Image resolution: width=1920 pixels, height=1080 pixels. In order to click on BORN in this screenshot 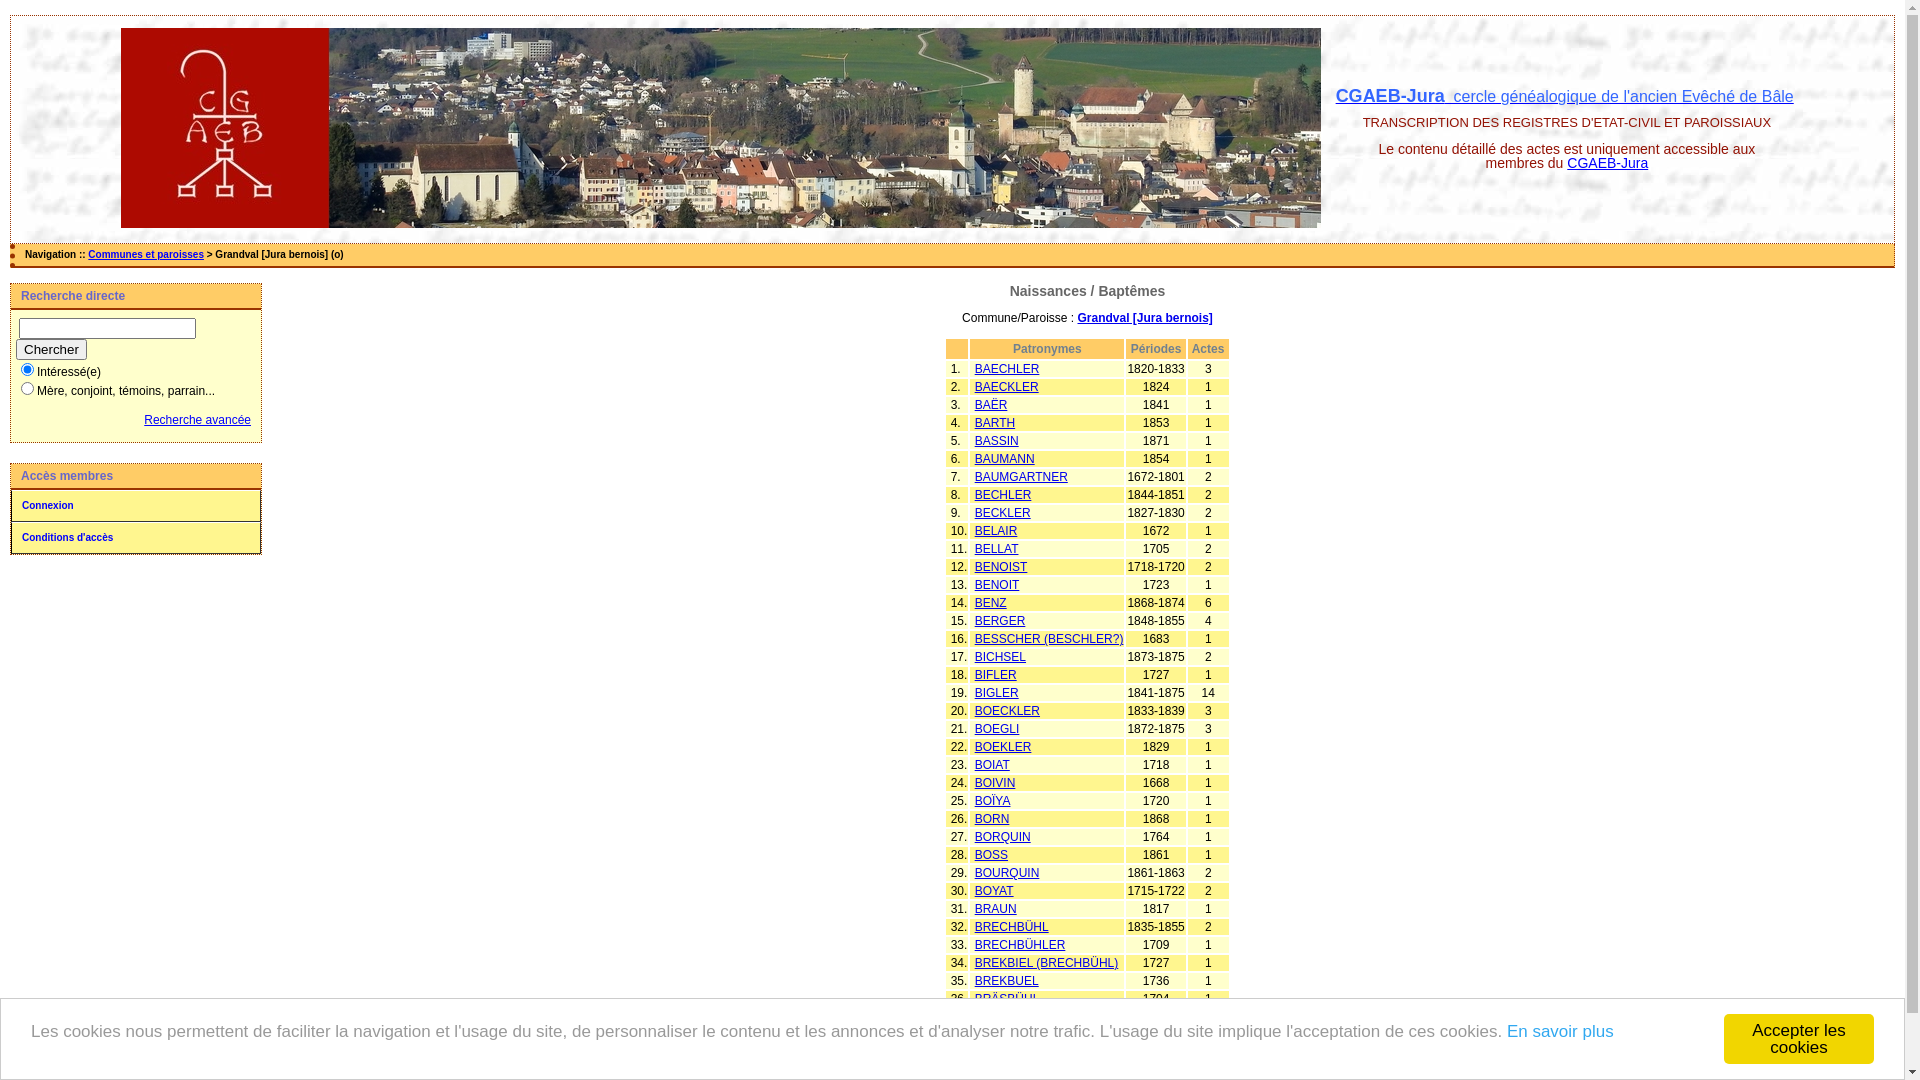, I will do `click(992, 819)`.